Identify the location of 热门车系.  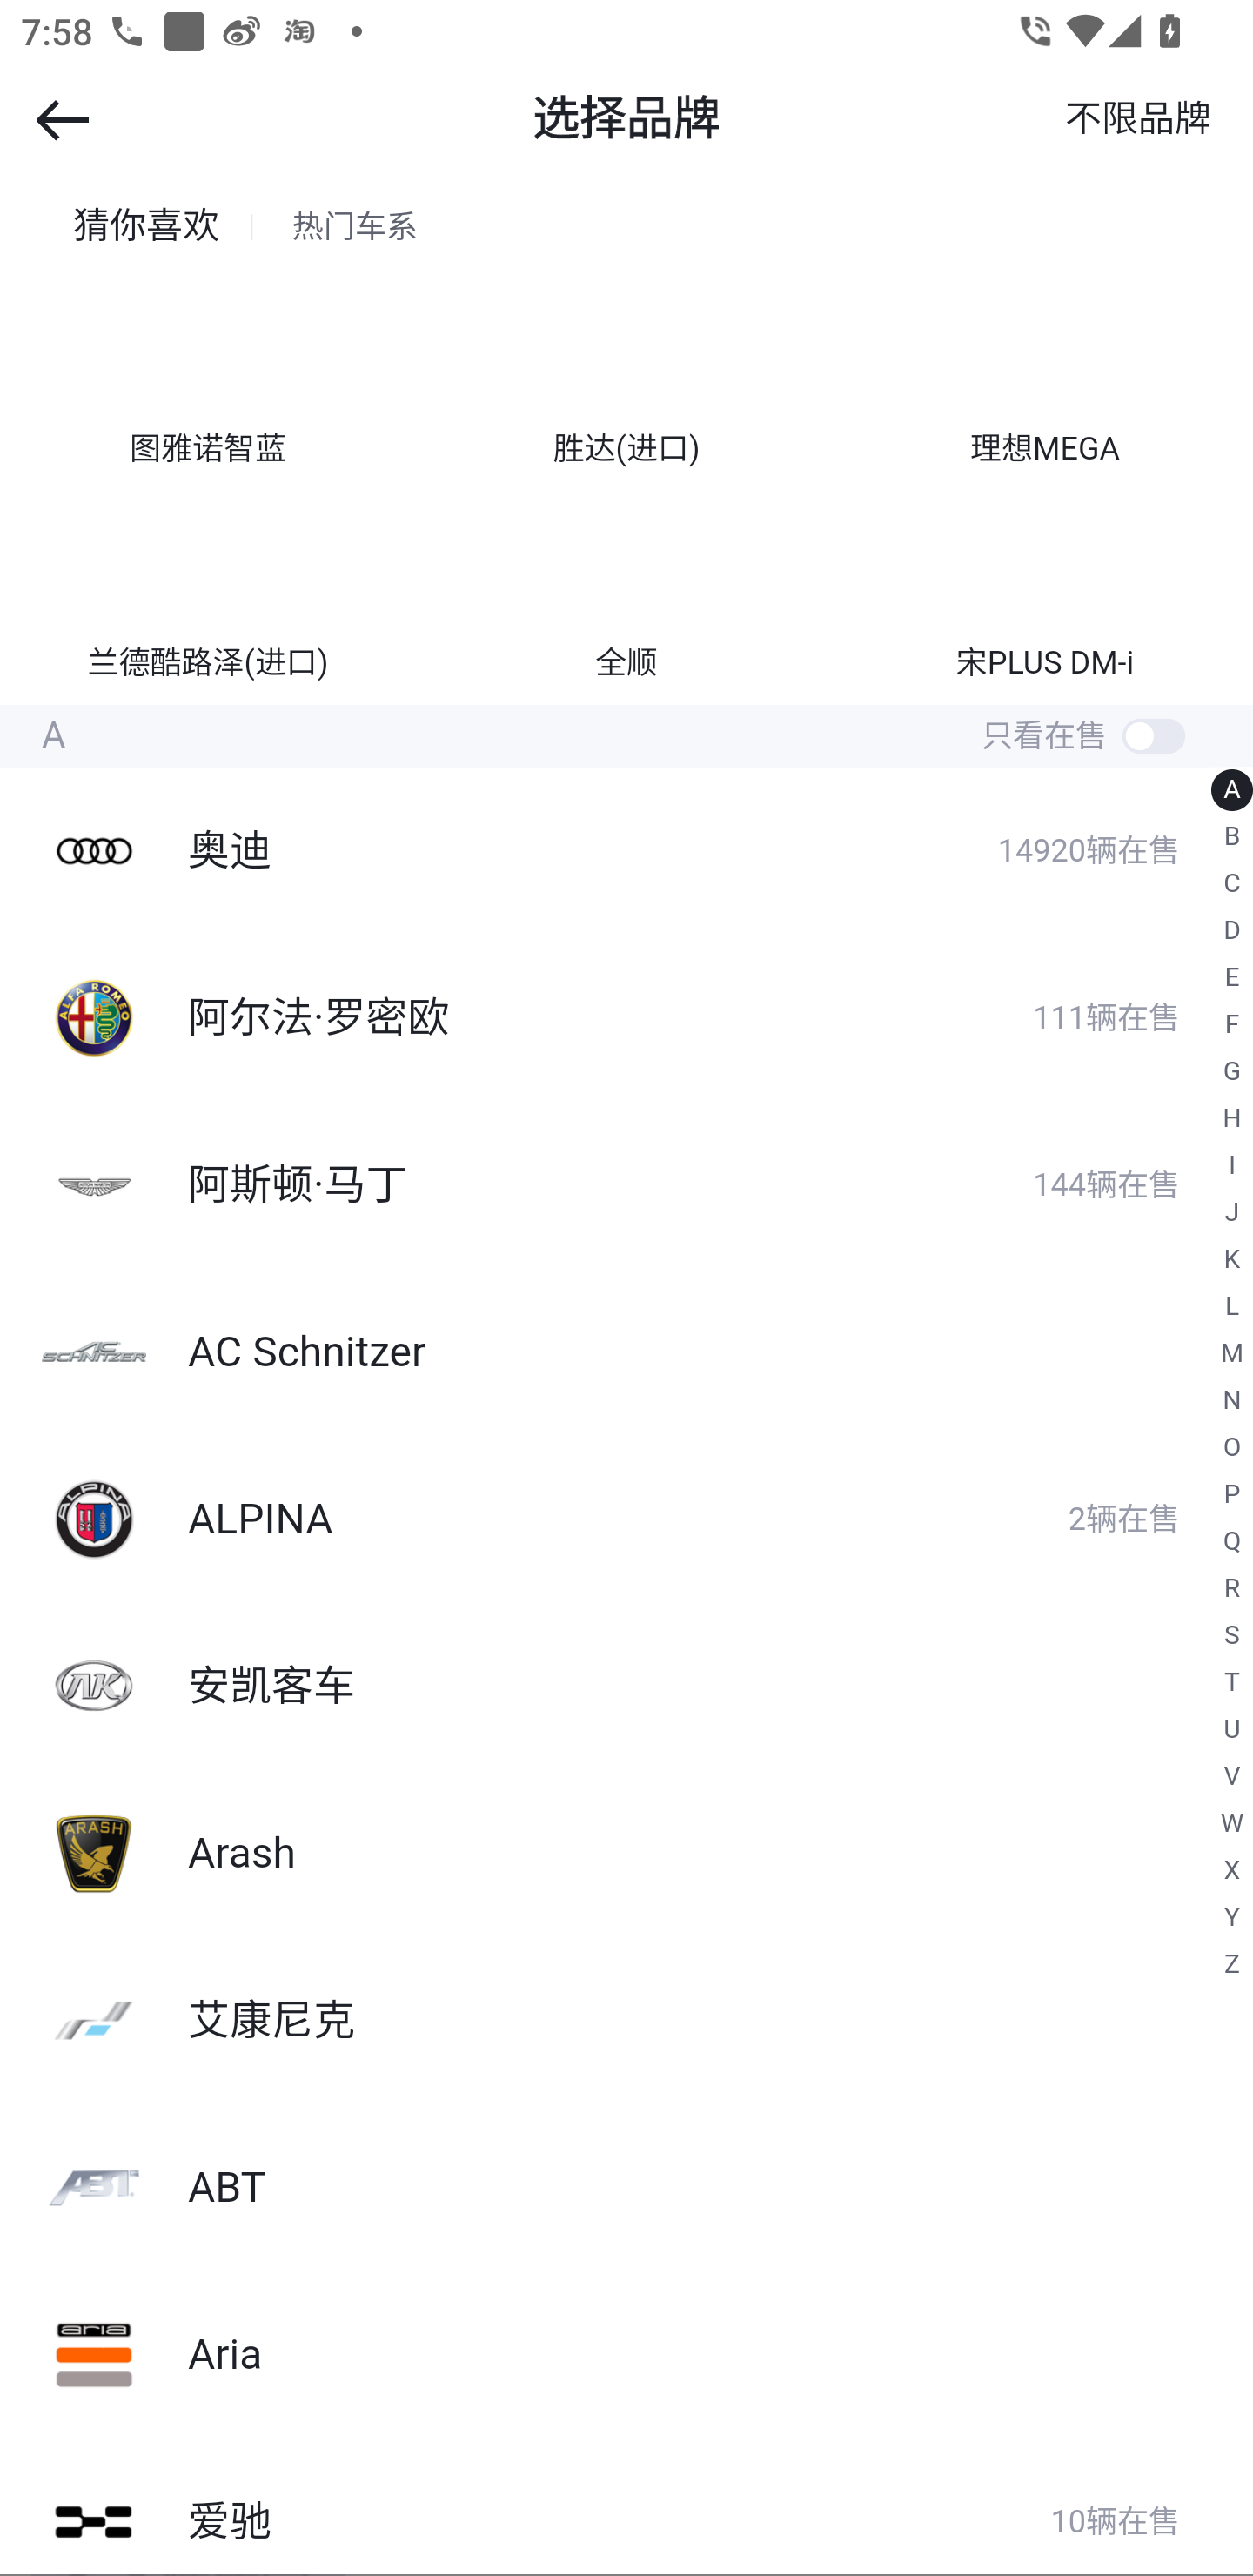
(355, 226).